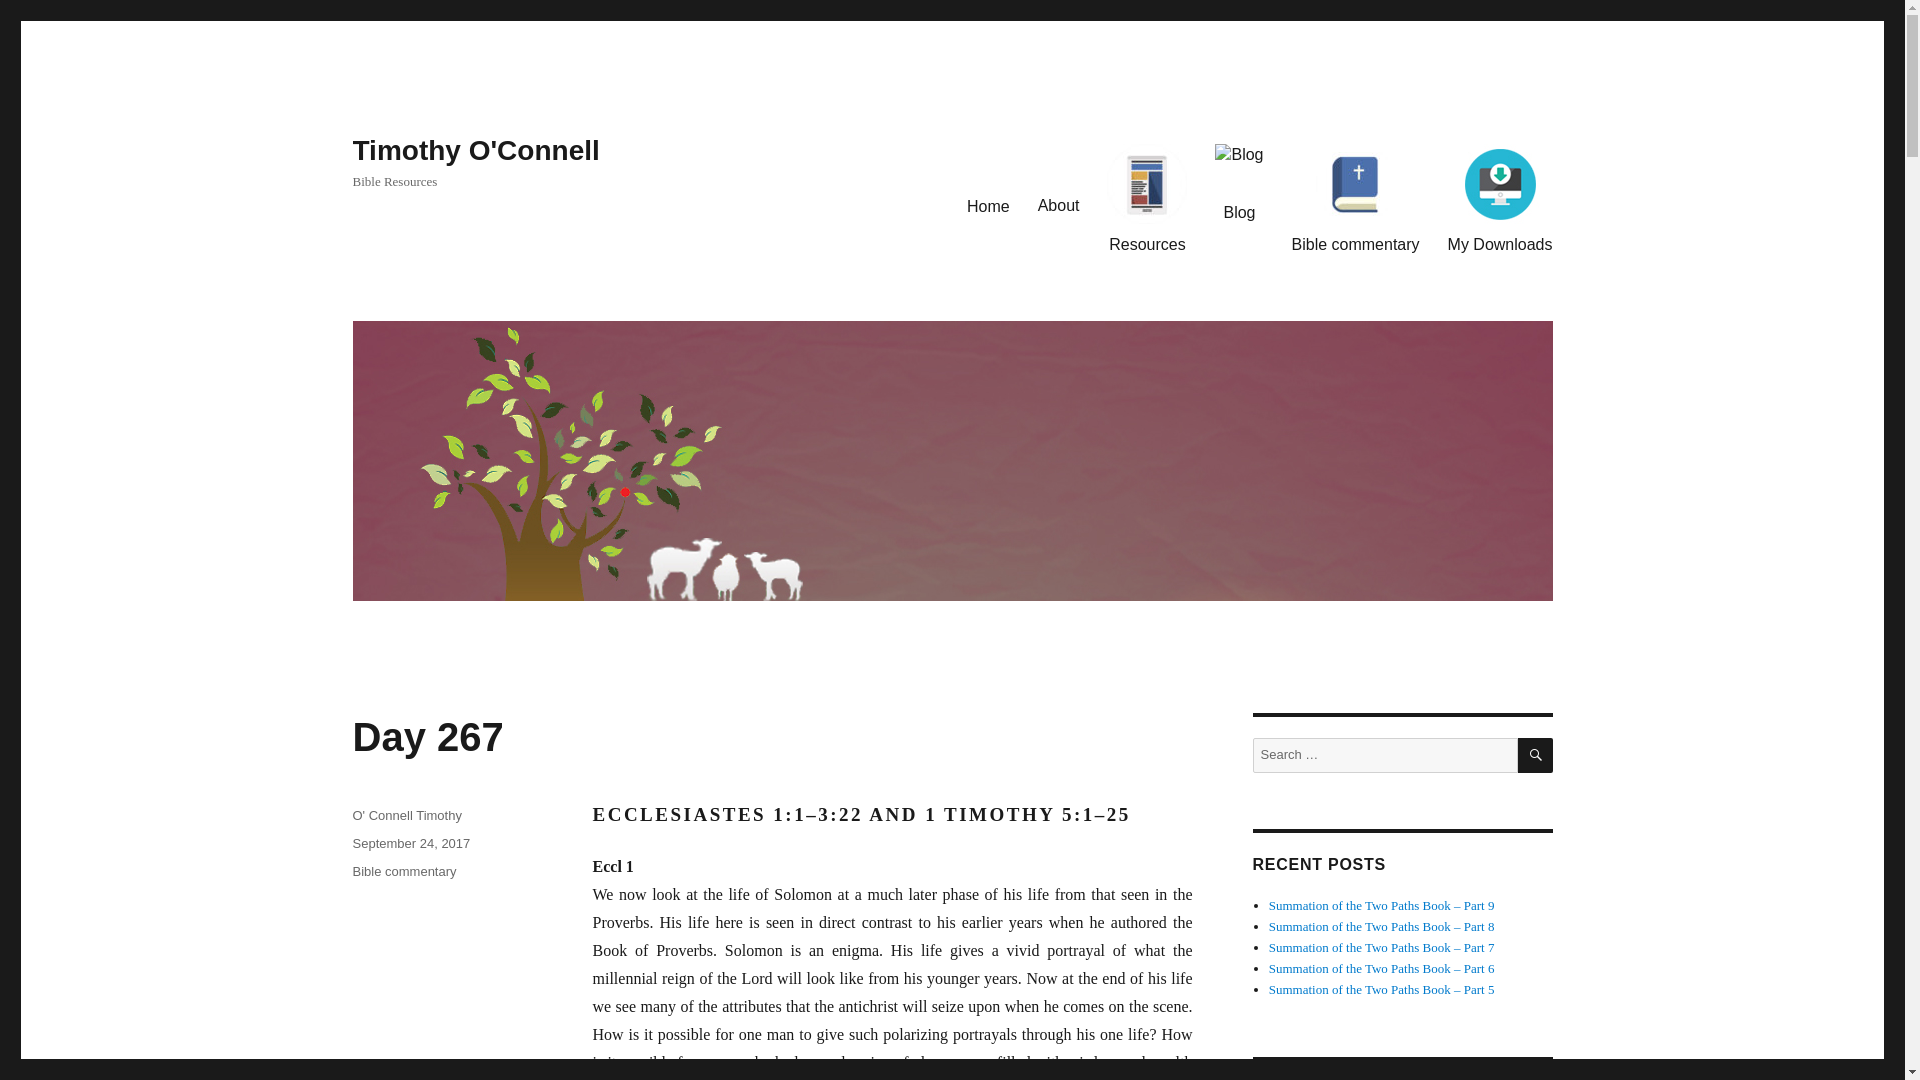  I want to click on Blog, so click(1238, 182).